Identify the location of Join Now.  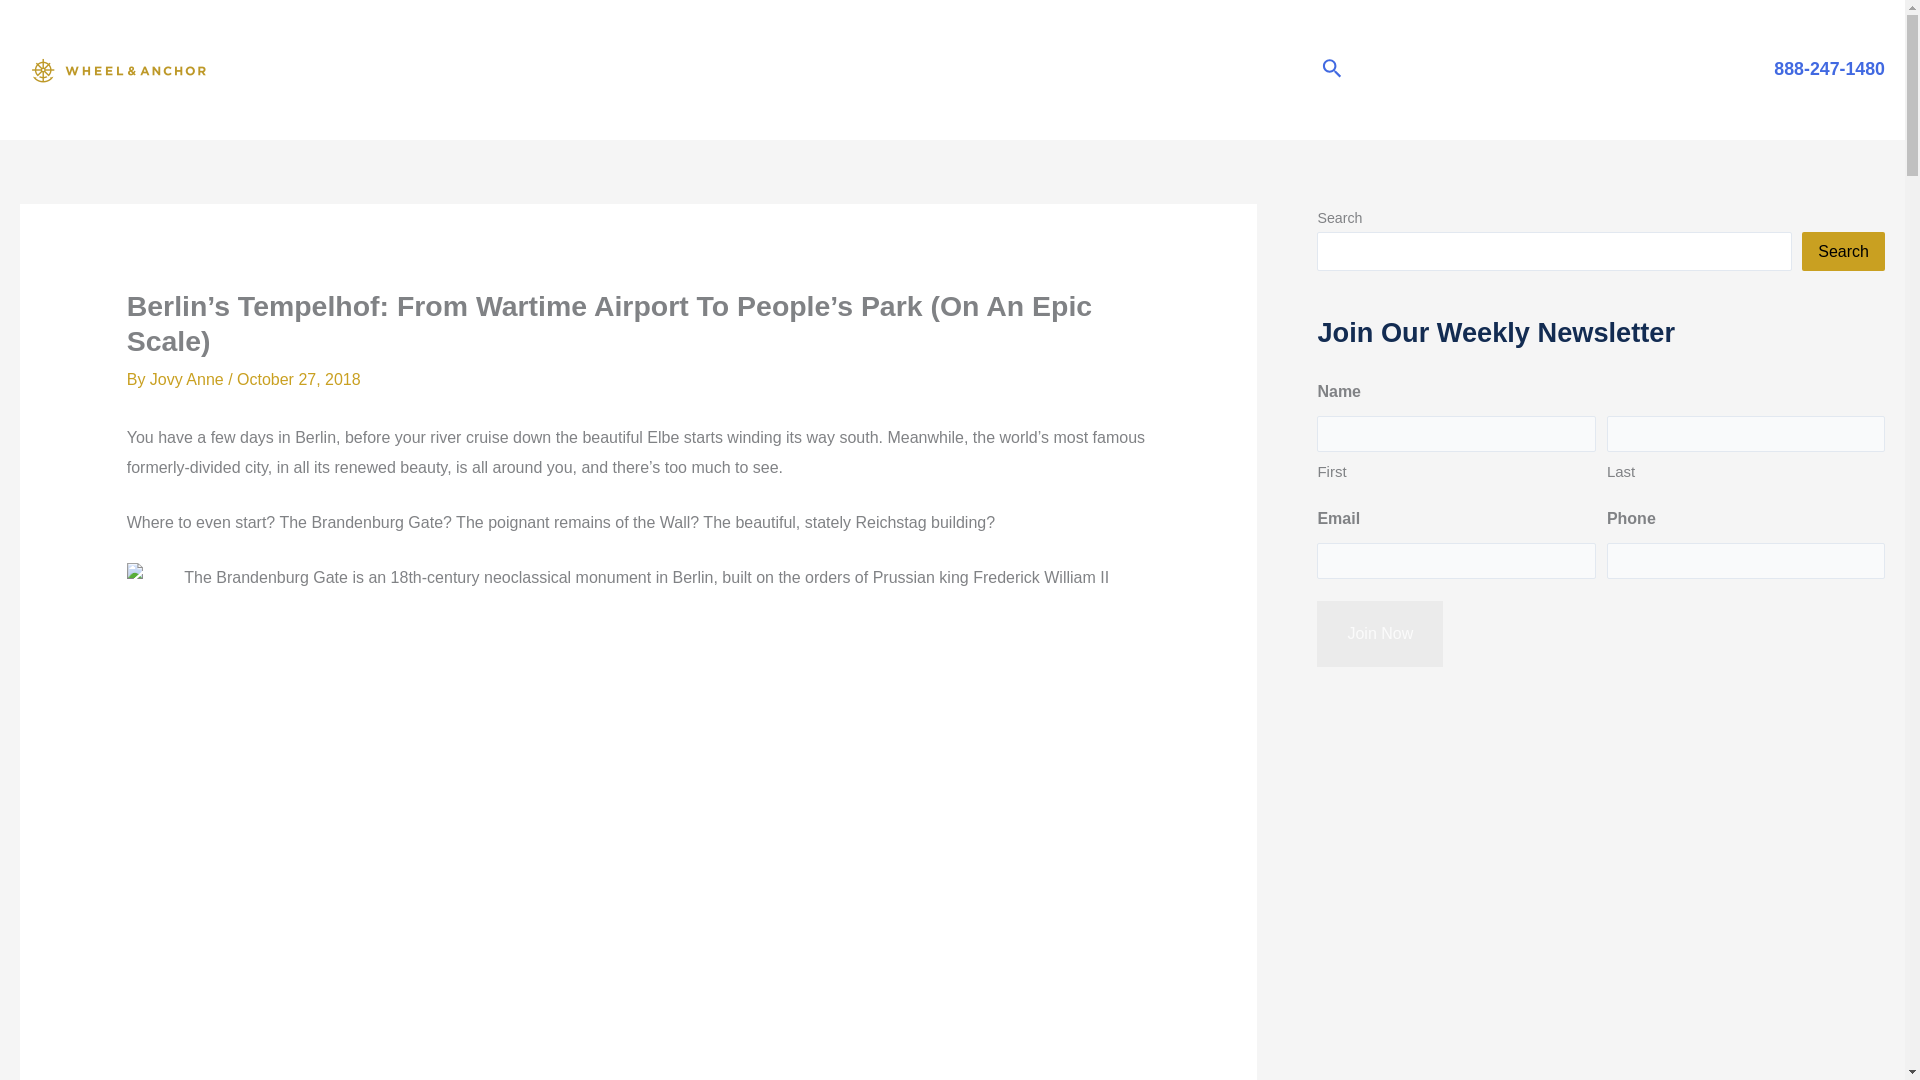
(1380, 634).